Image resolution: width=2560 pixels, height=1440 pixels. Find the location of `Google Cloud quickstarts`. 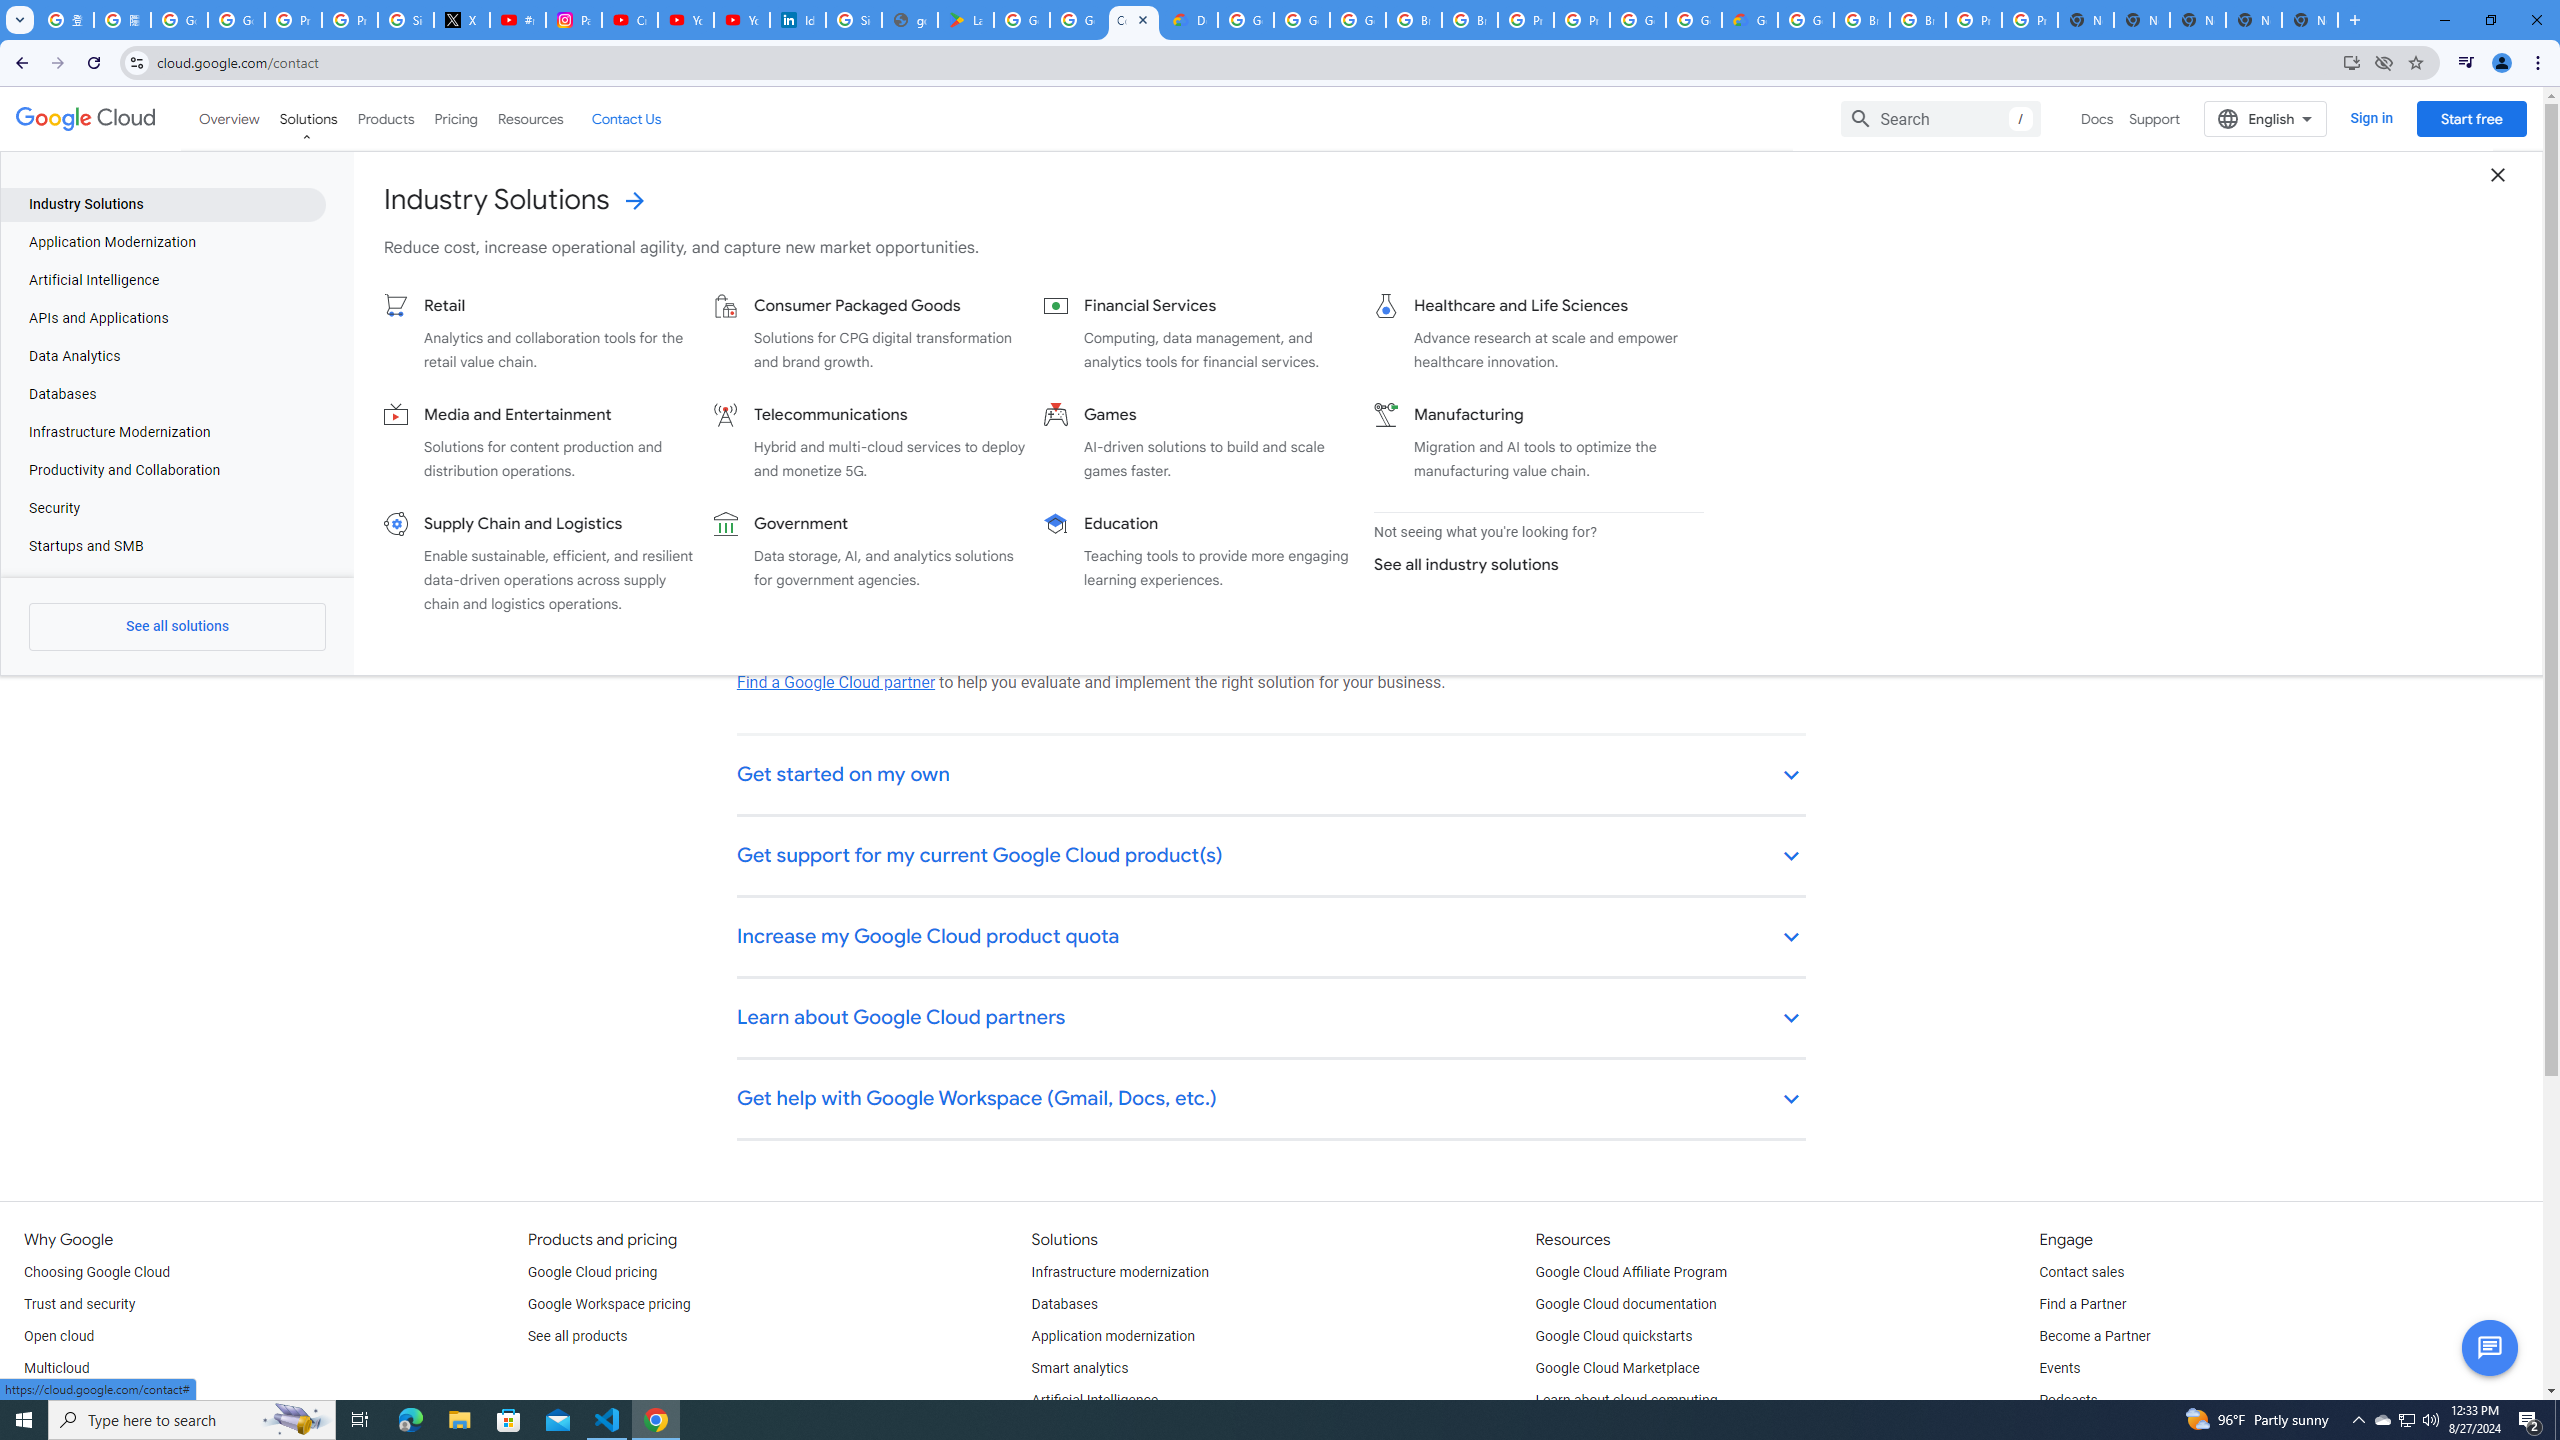

Google Cloud quickstarts is located at coordinates (1614, 1336).